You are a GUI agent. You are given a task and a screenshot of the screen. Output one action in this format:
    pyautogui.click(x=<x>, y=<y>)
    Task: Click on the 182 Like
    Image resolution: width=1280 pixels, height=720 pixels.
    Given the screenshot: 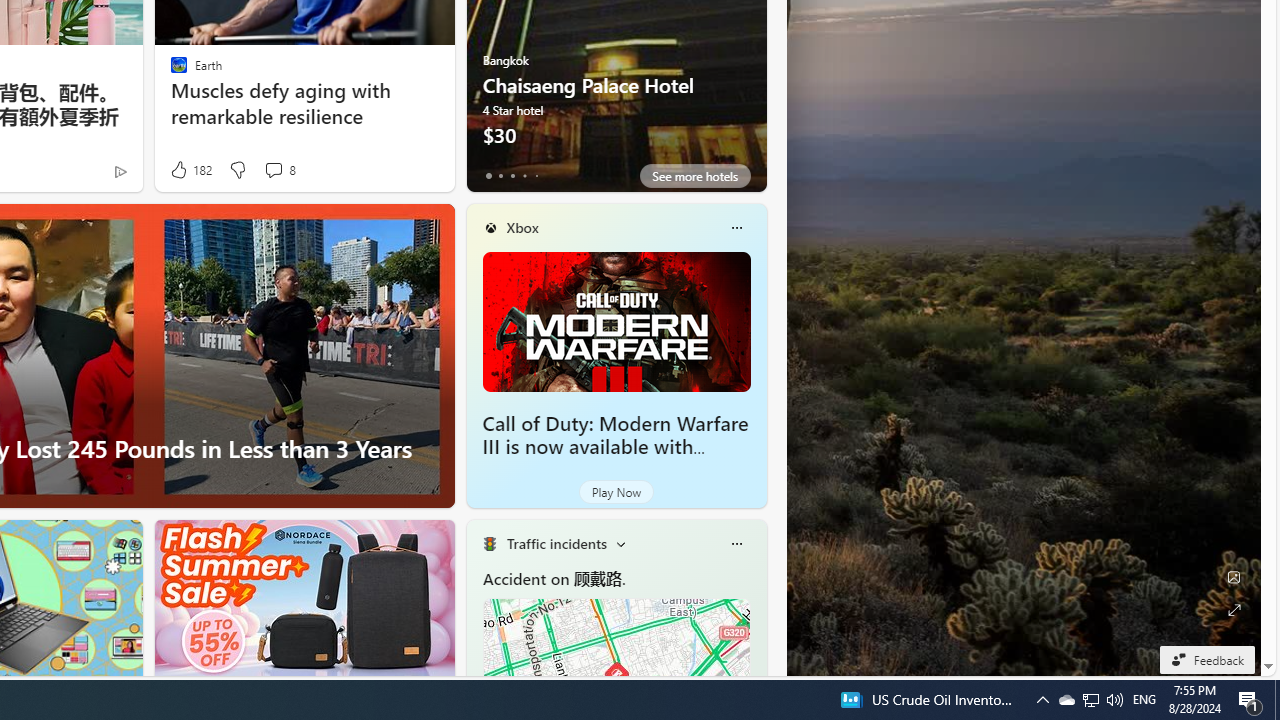 What is the action you would take?
    pyautogui.click(x=190, y=170)
    